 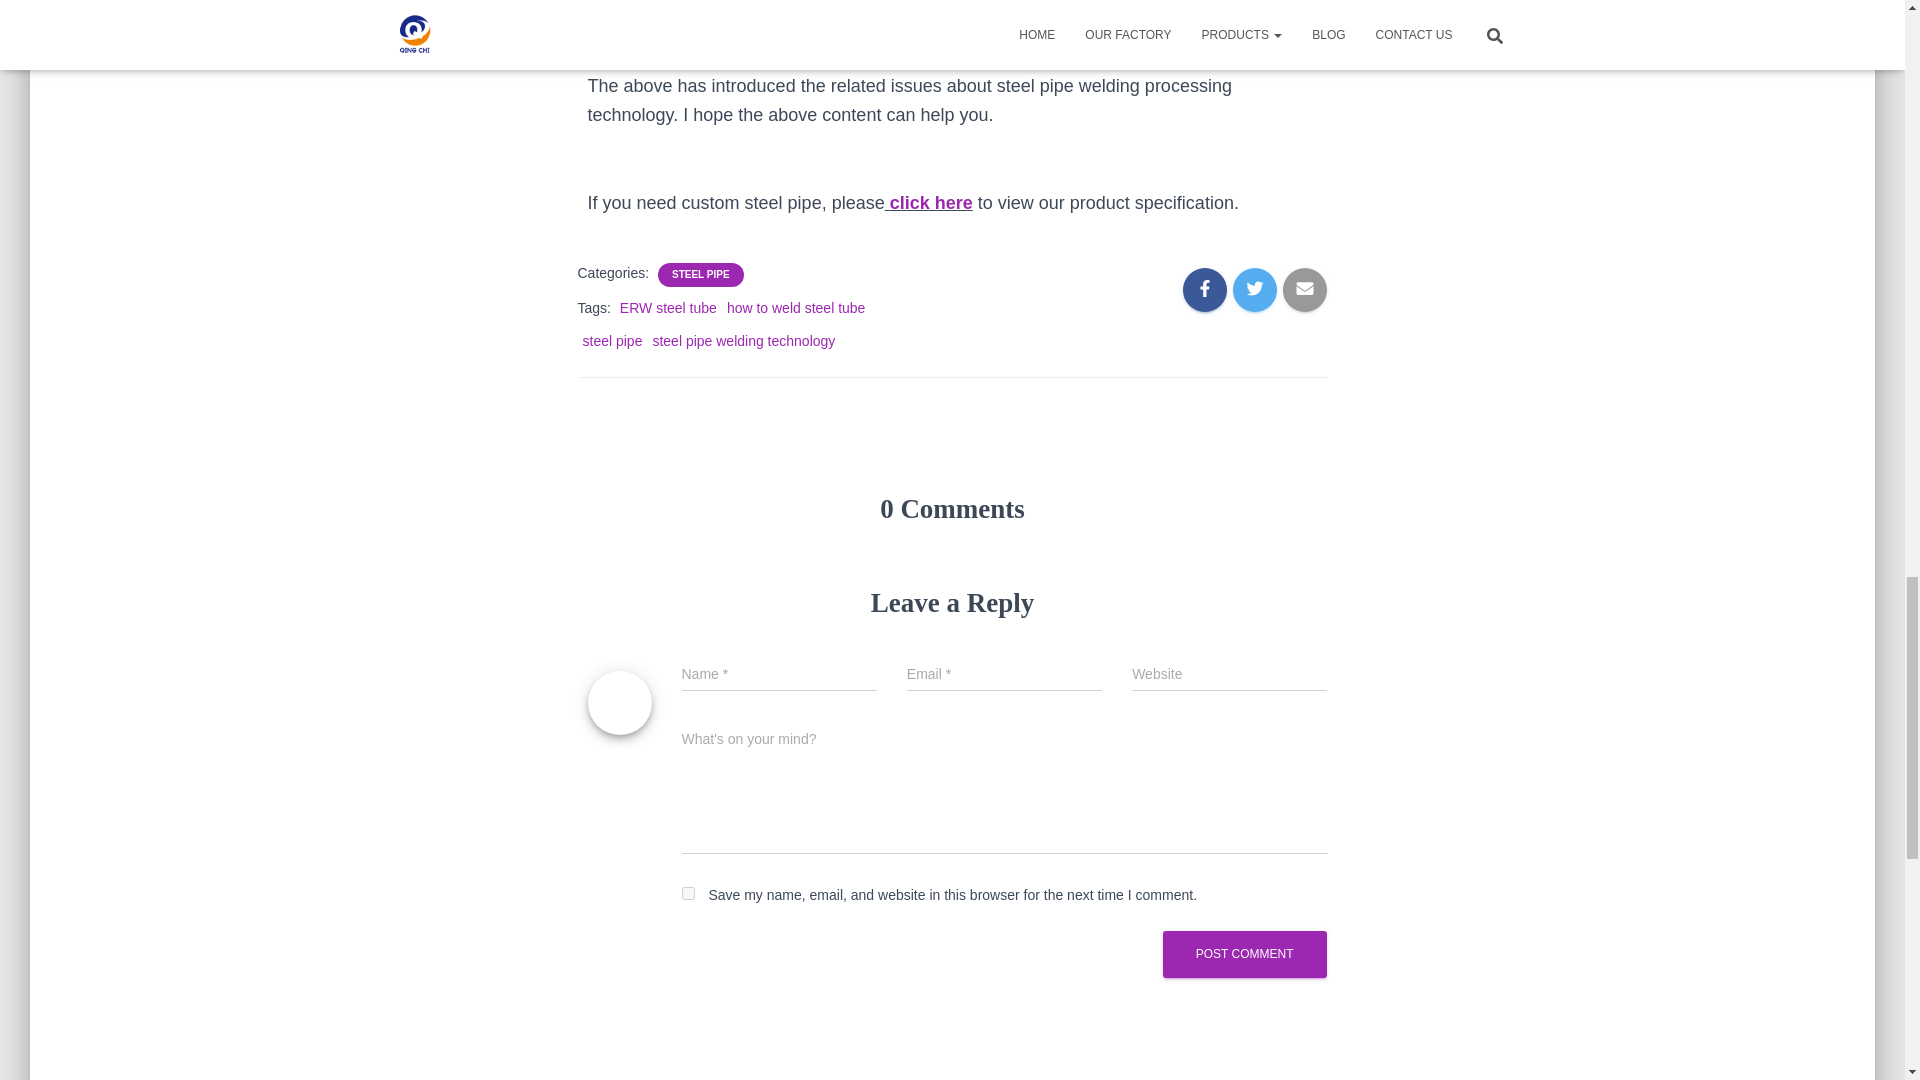 What do you see at coordinates (688, 892) in the screenshot?
I see `yes` at bounding box center [688, 892].